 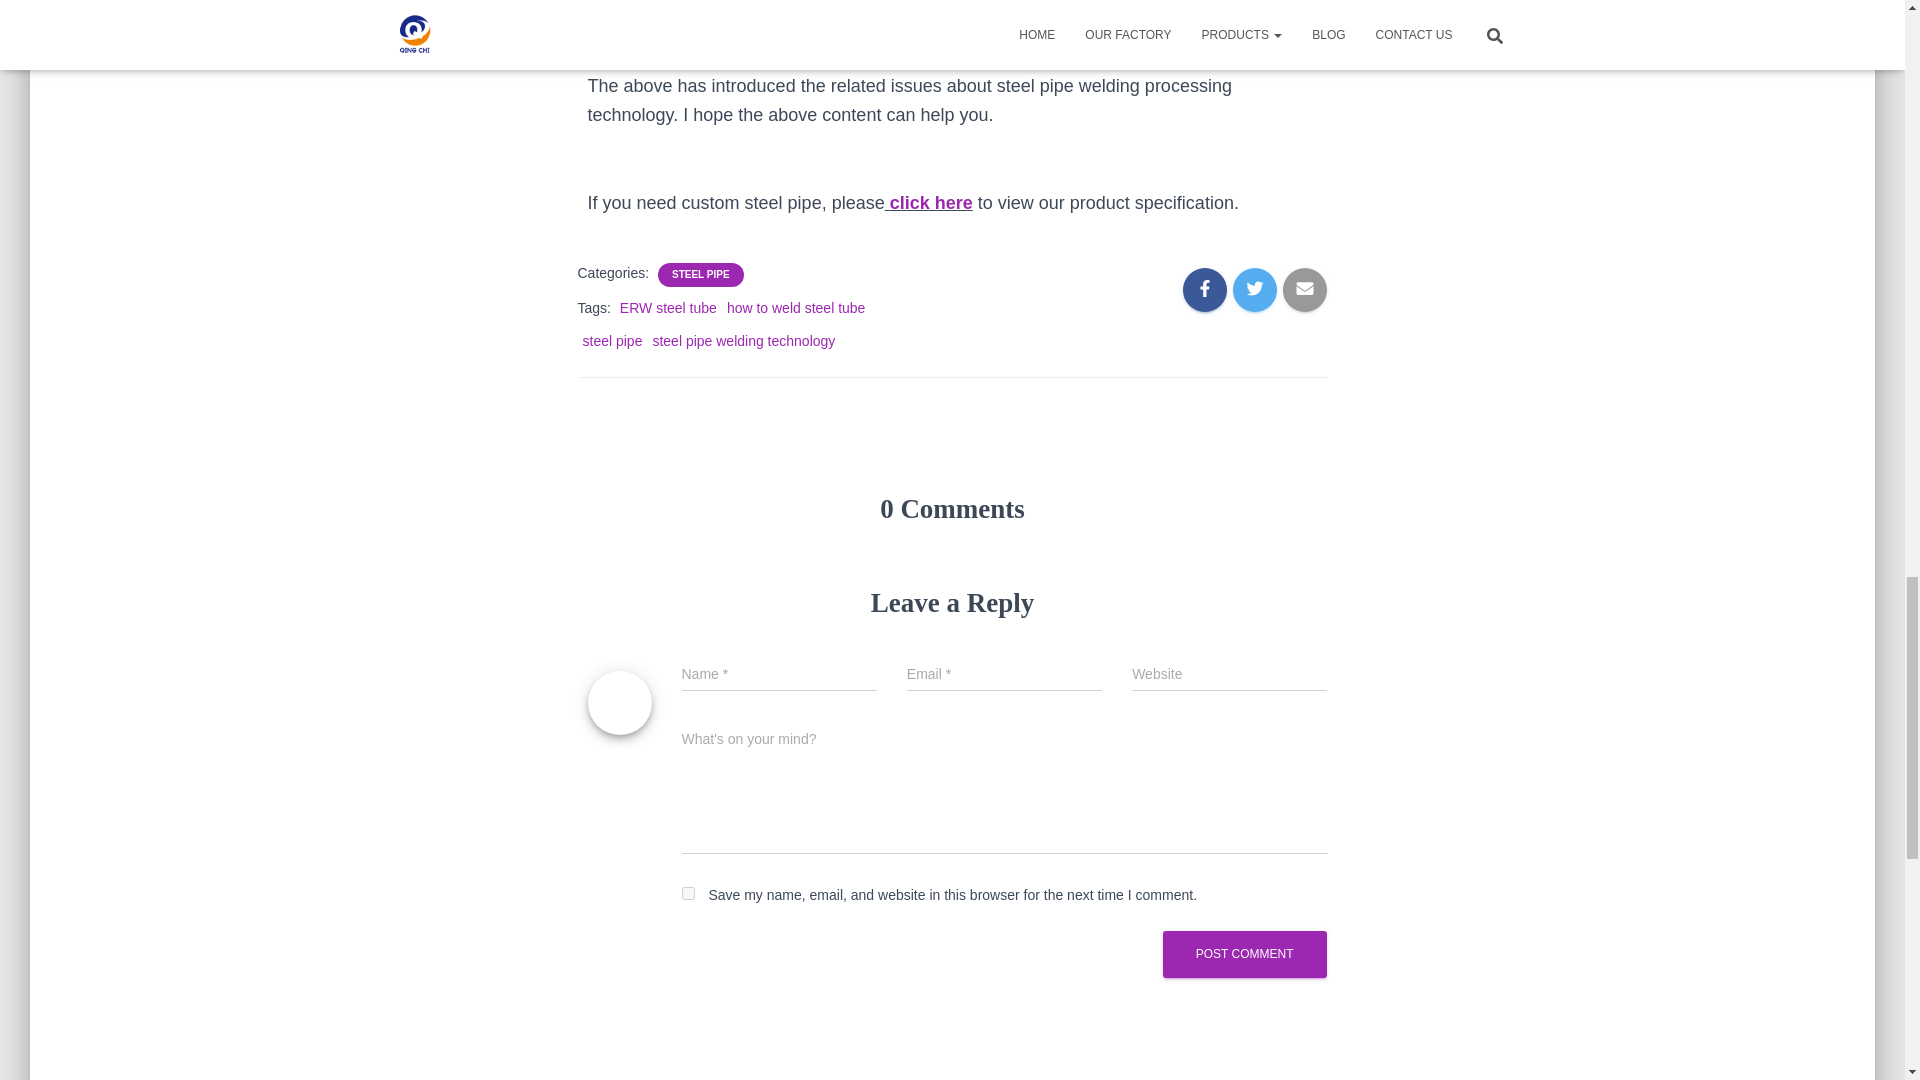 What do you see at coordinates (688, 892) in the screenshot?
I see `yes` at bounding box center [688, 892].